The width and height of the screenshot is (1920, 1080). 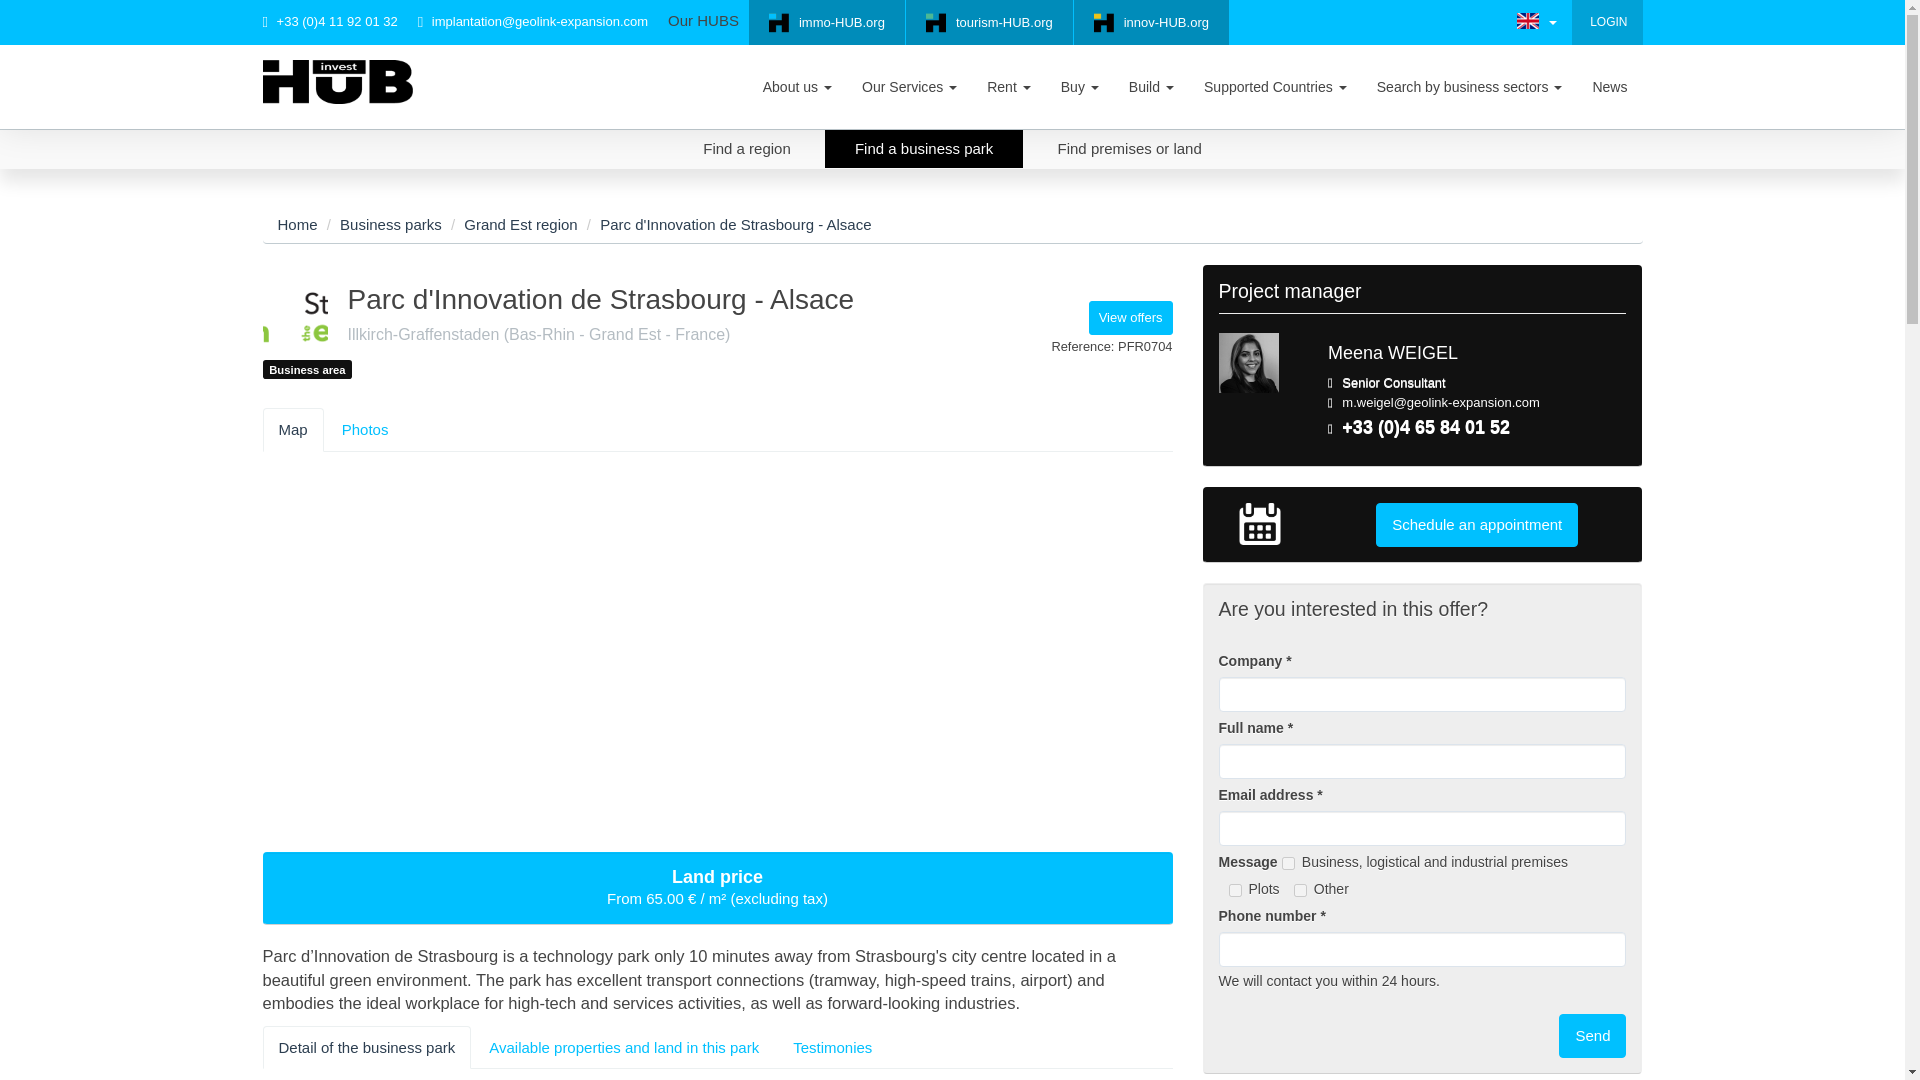 I want to click on tourism-HUB.org, so click(x=990, y=22).